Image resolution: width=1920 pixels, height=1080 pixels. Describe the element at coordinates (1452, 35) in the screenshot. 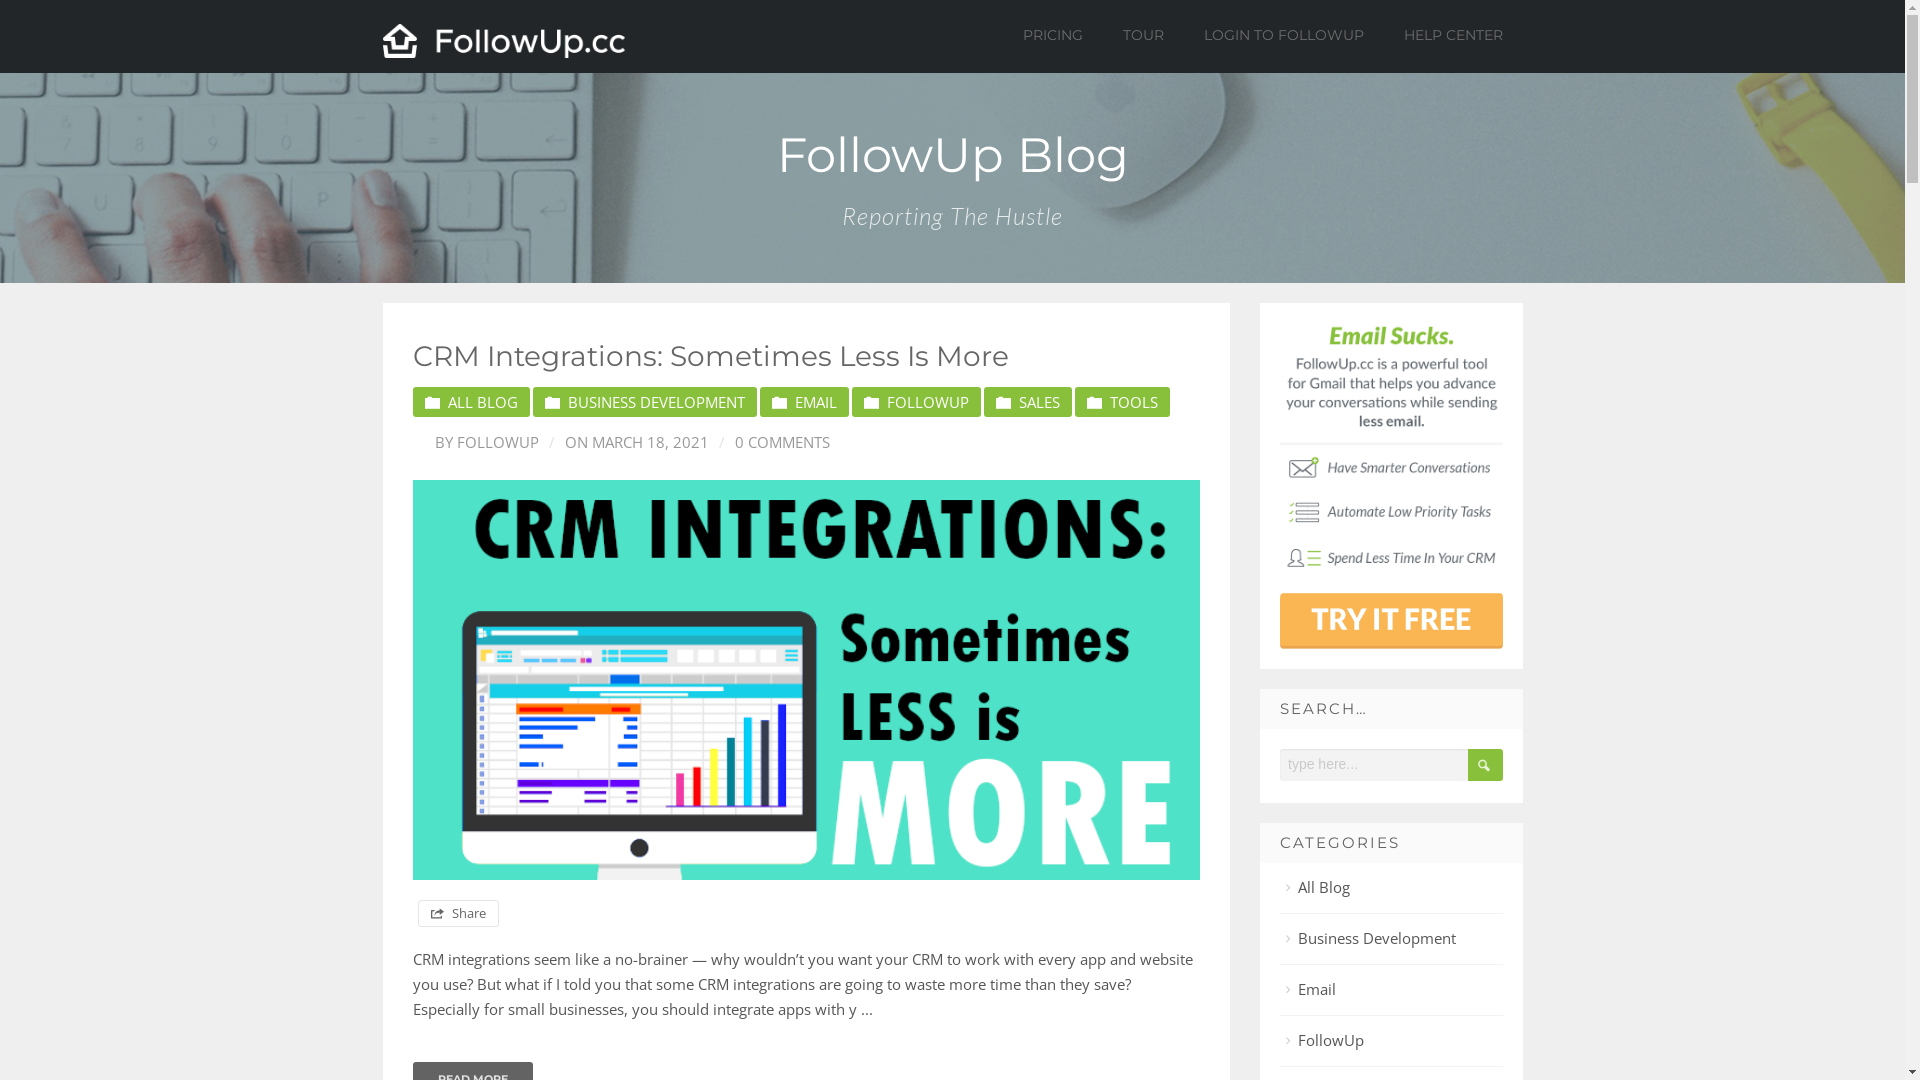

I see `HELP CENTER` at that location.